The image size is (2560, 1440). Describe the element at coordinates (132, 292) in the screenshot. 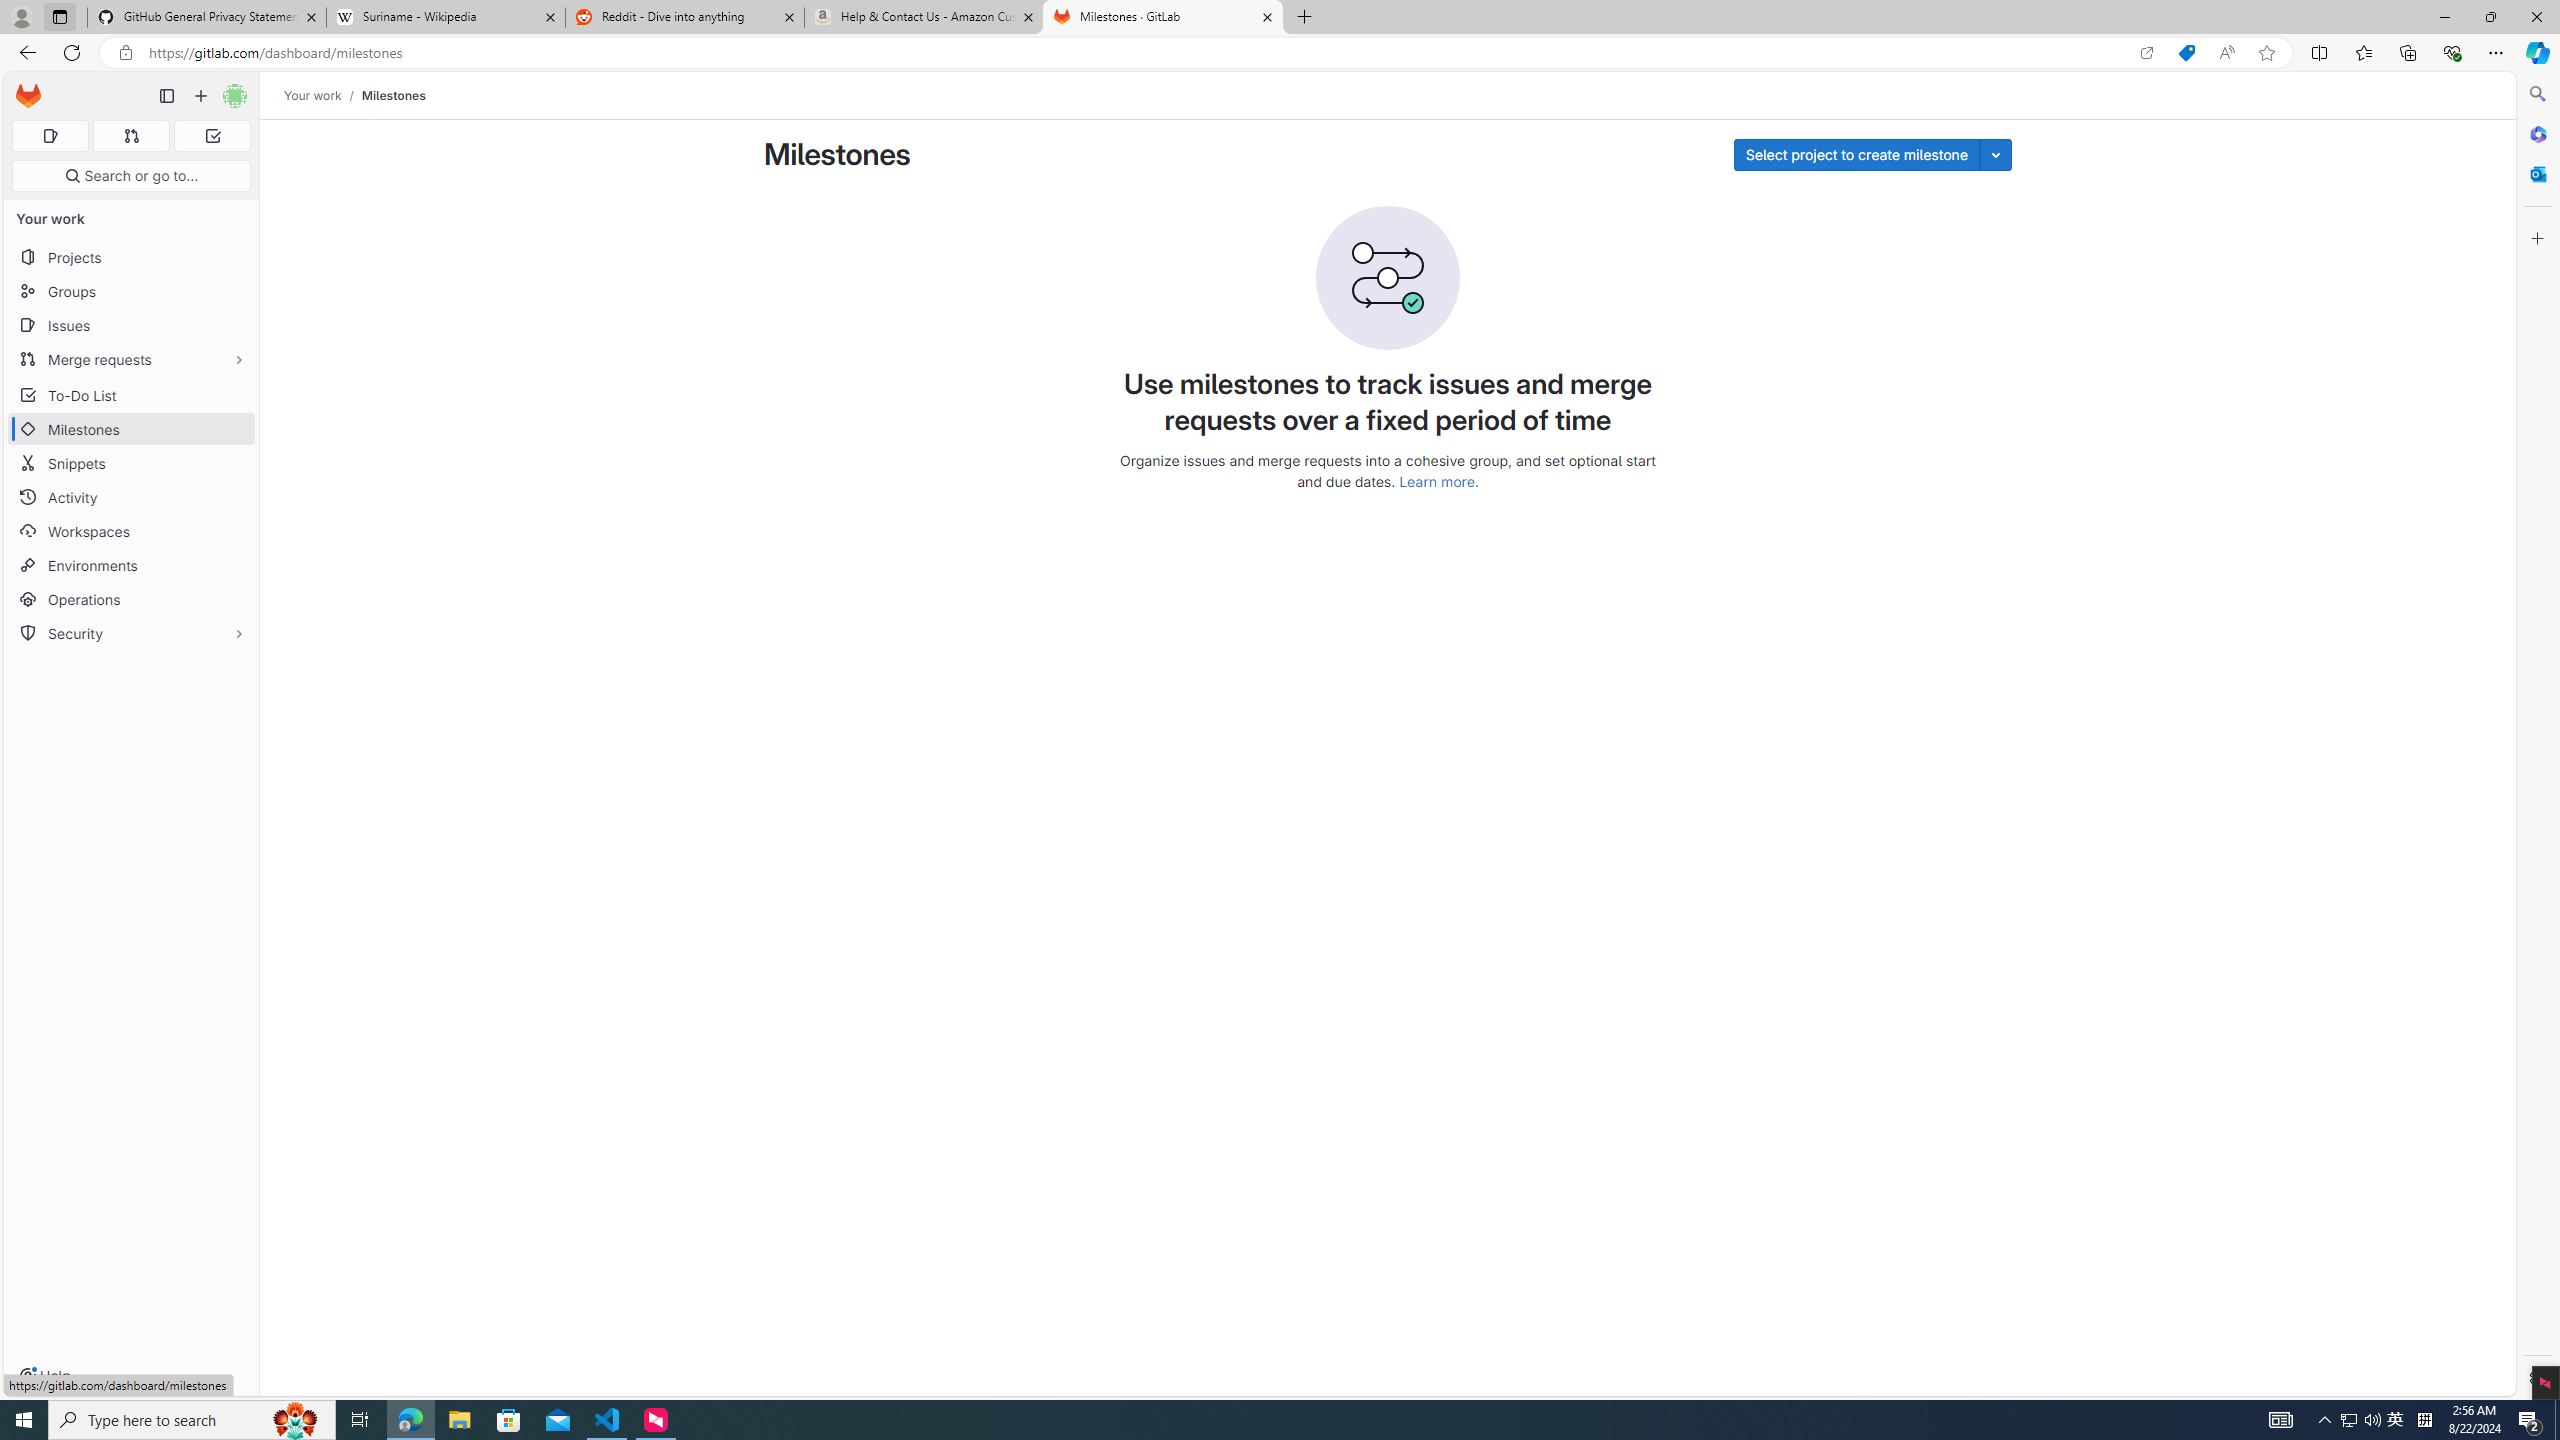

I see `Groups` at that location.